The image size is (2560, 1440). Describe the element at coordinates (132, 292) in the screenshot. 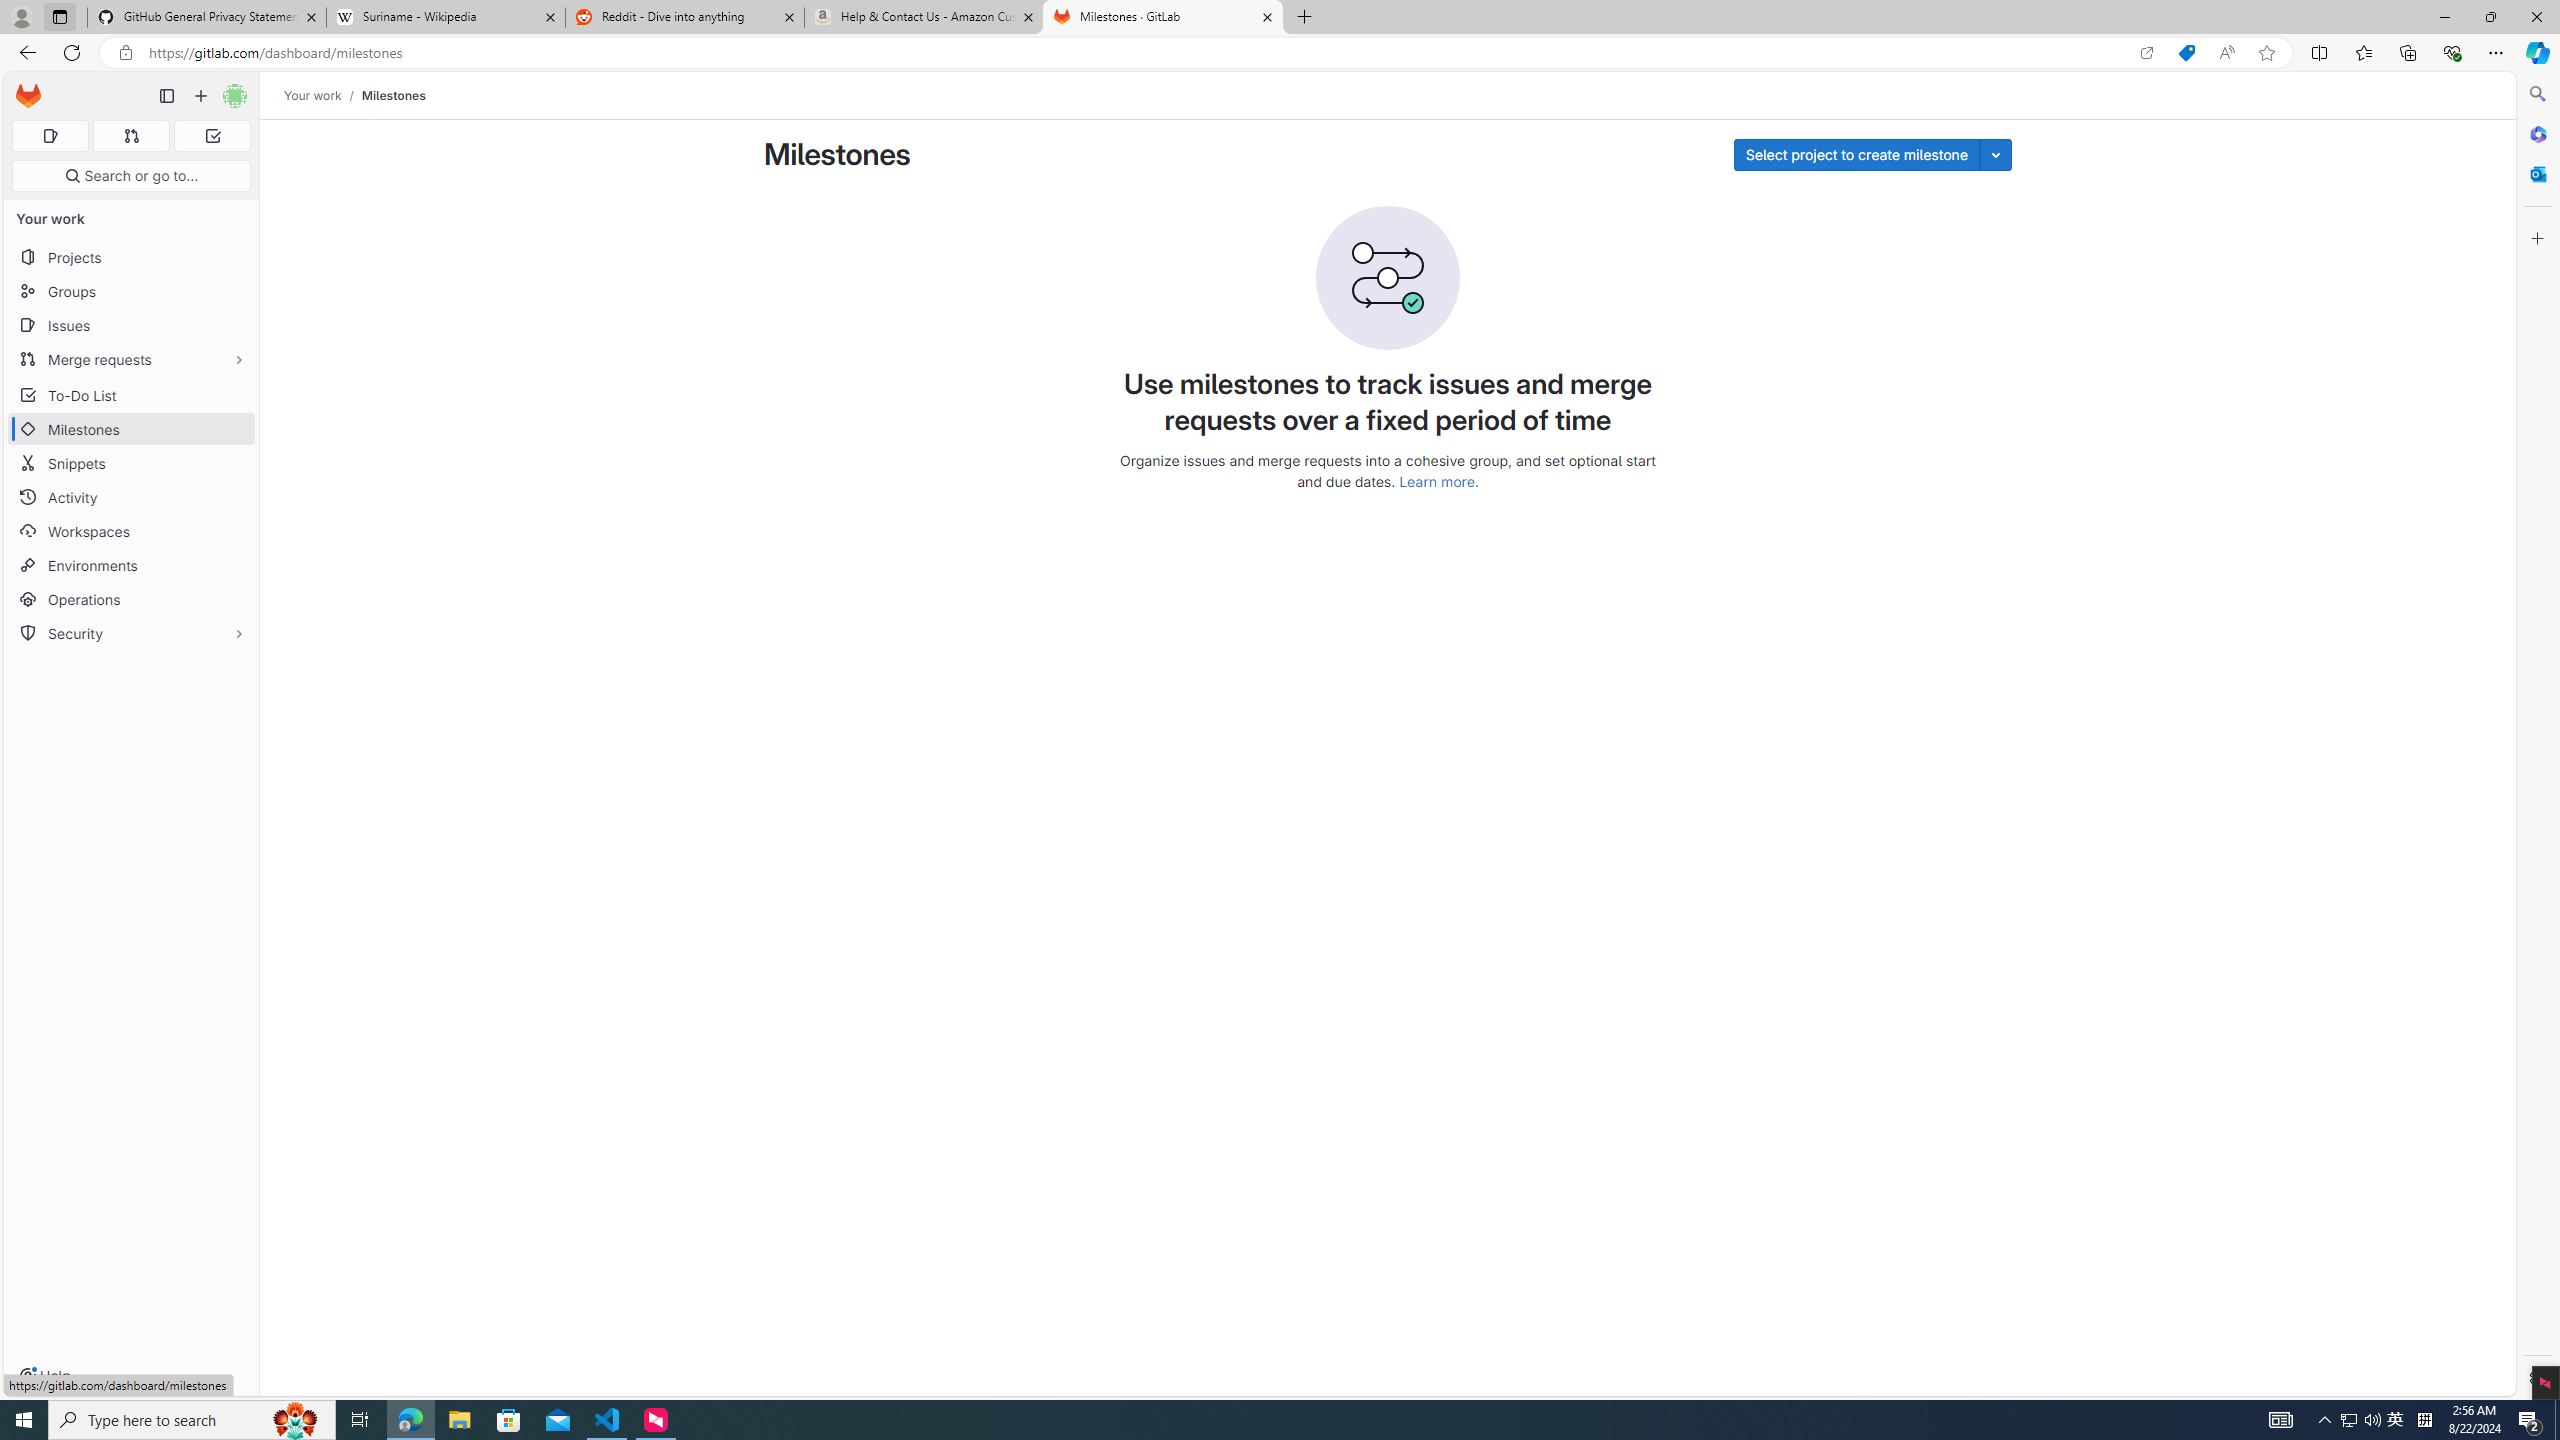

I see `Groups` at that location.